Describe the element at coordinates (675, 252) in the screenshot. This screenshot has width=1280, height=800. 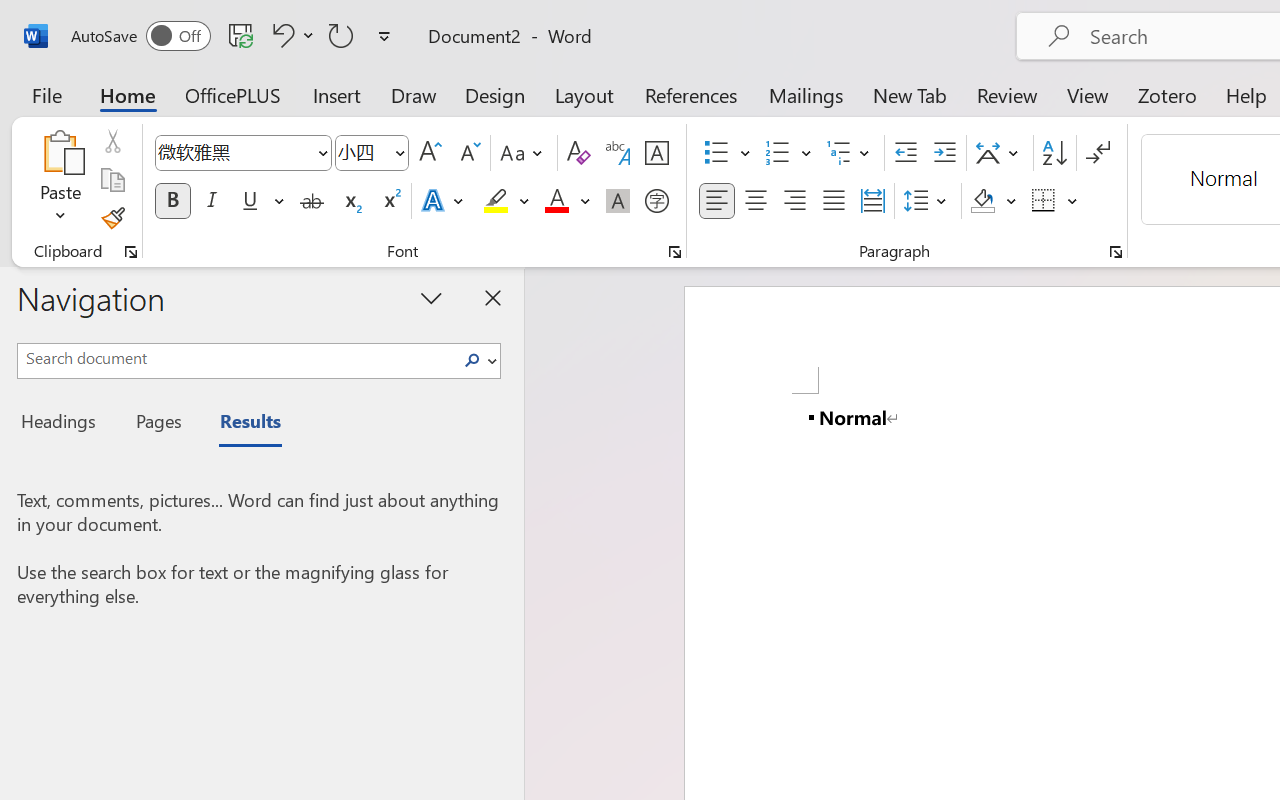
I see `Font...` at that location.